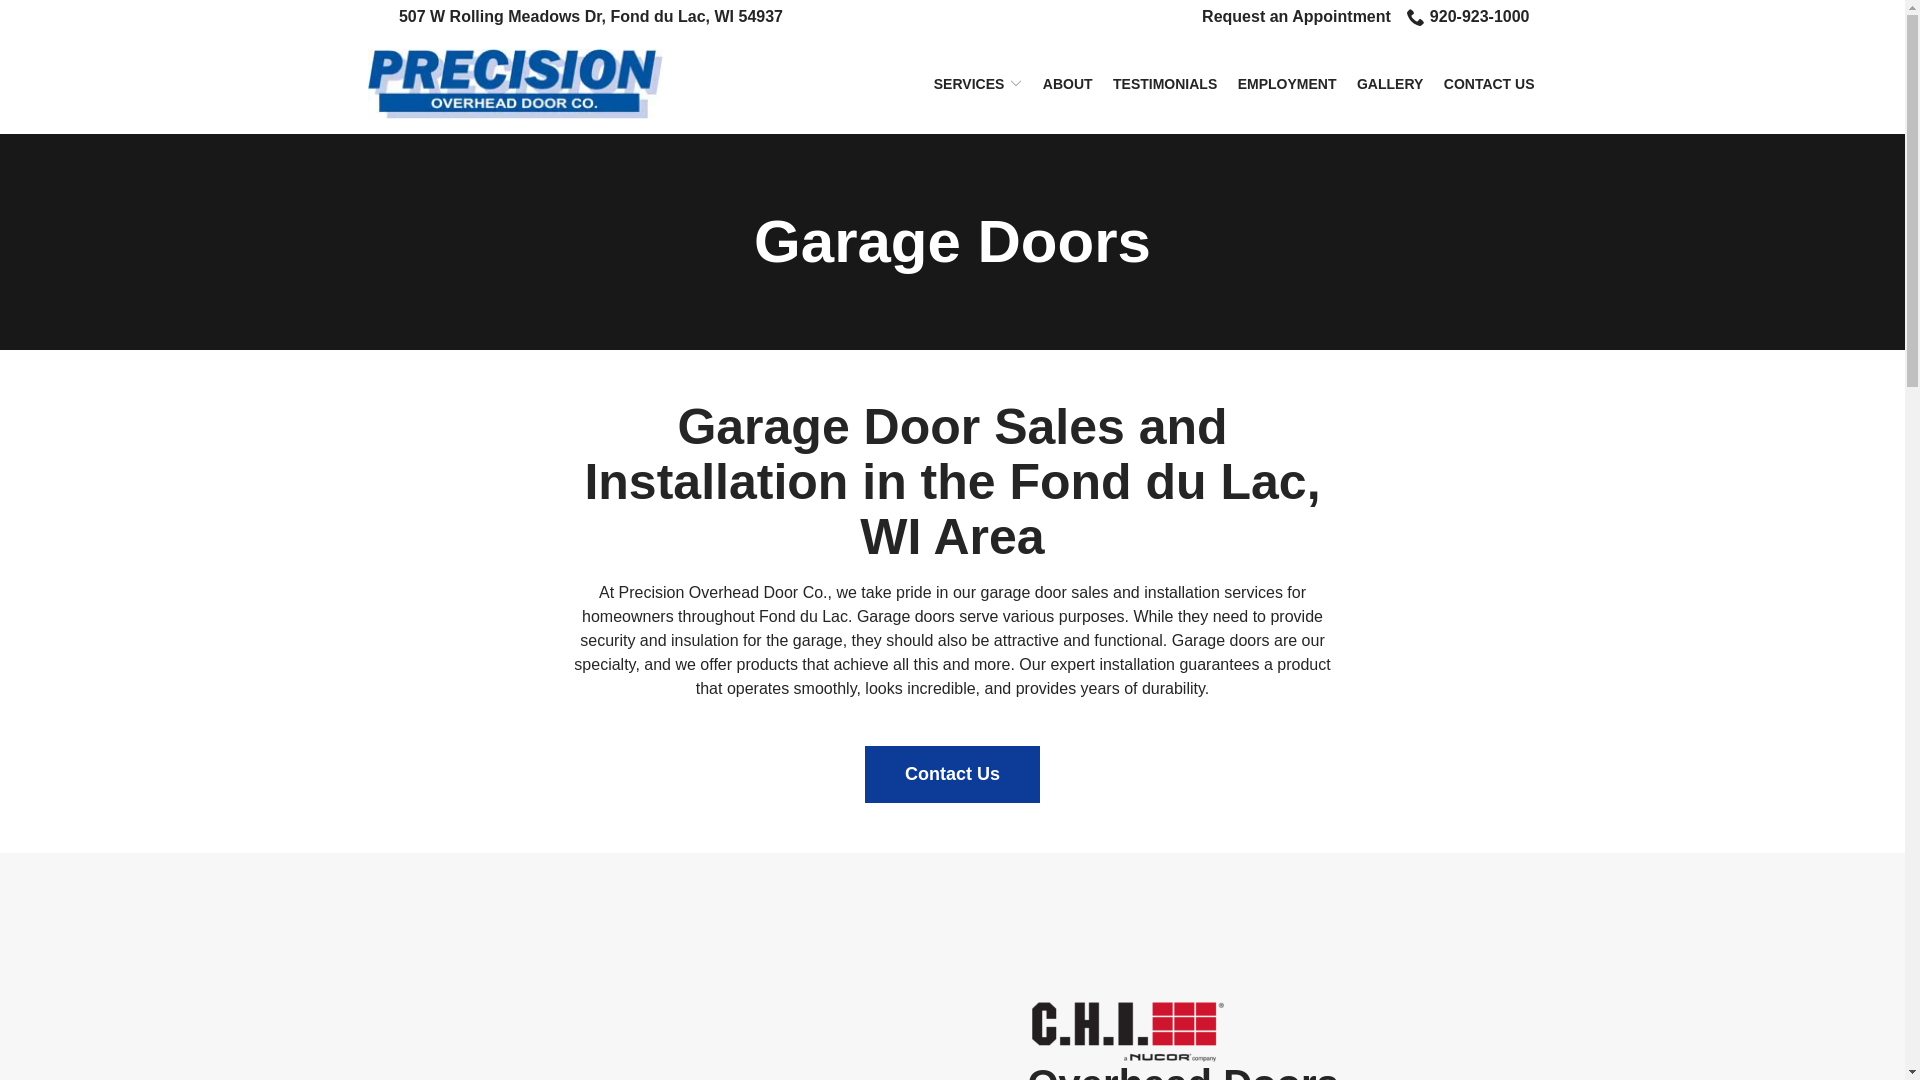 The width and height of the screenshot is (1920, 1080). Describe the element at coordinates (1488, 83) in the screenshot. I see `CONTACT US` at that location.